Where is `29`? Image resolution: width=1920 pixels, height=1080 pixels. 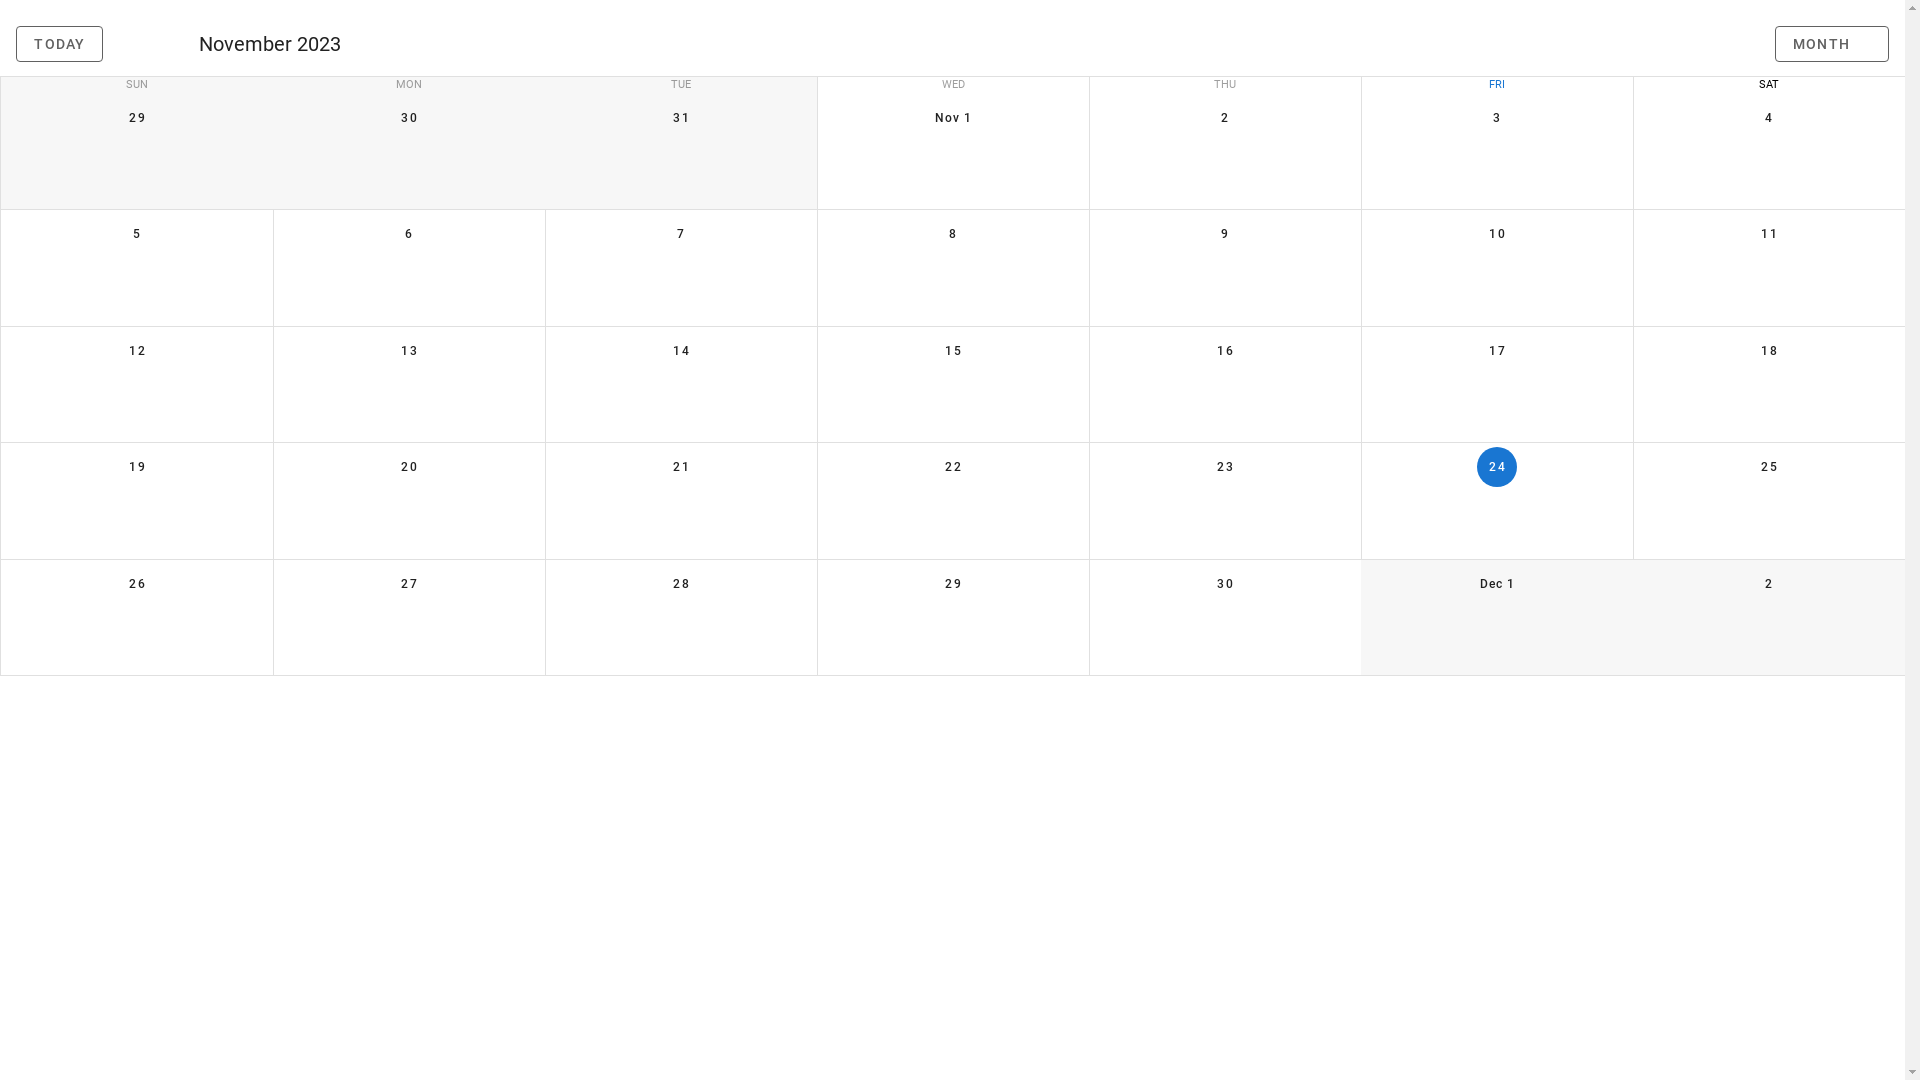
29 is located at coordinates (952, 584).